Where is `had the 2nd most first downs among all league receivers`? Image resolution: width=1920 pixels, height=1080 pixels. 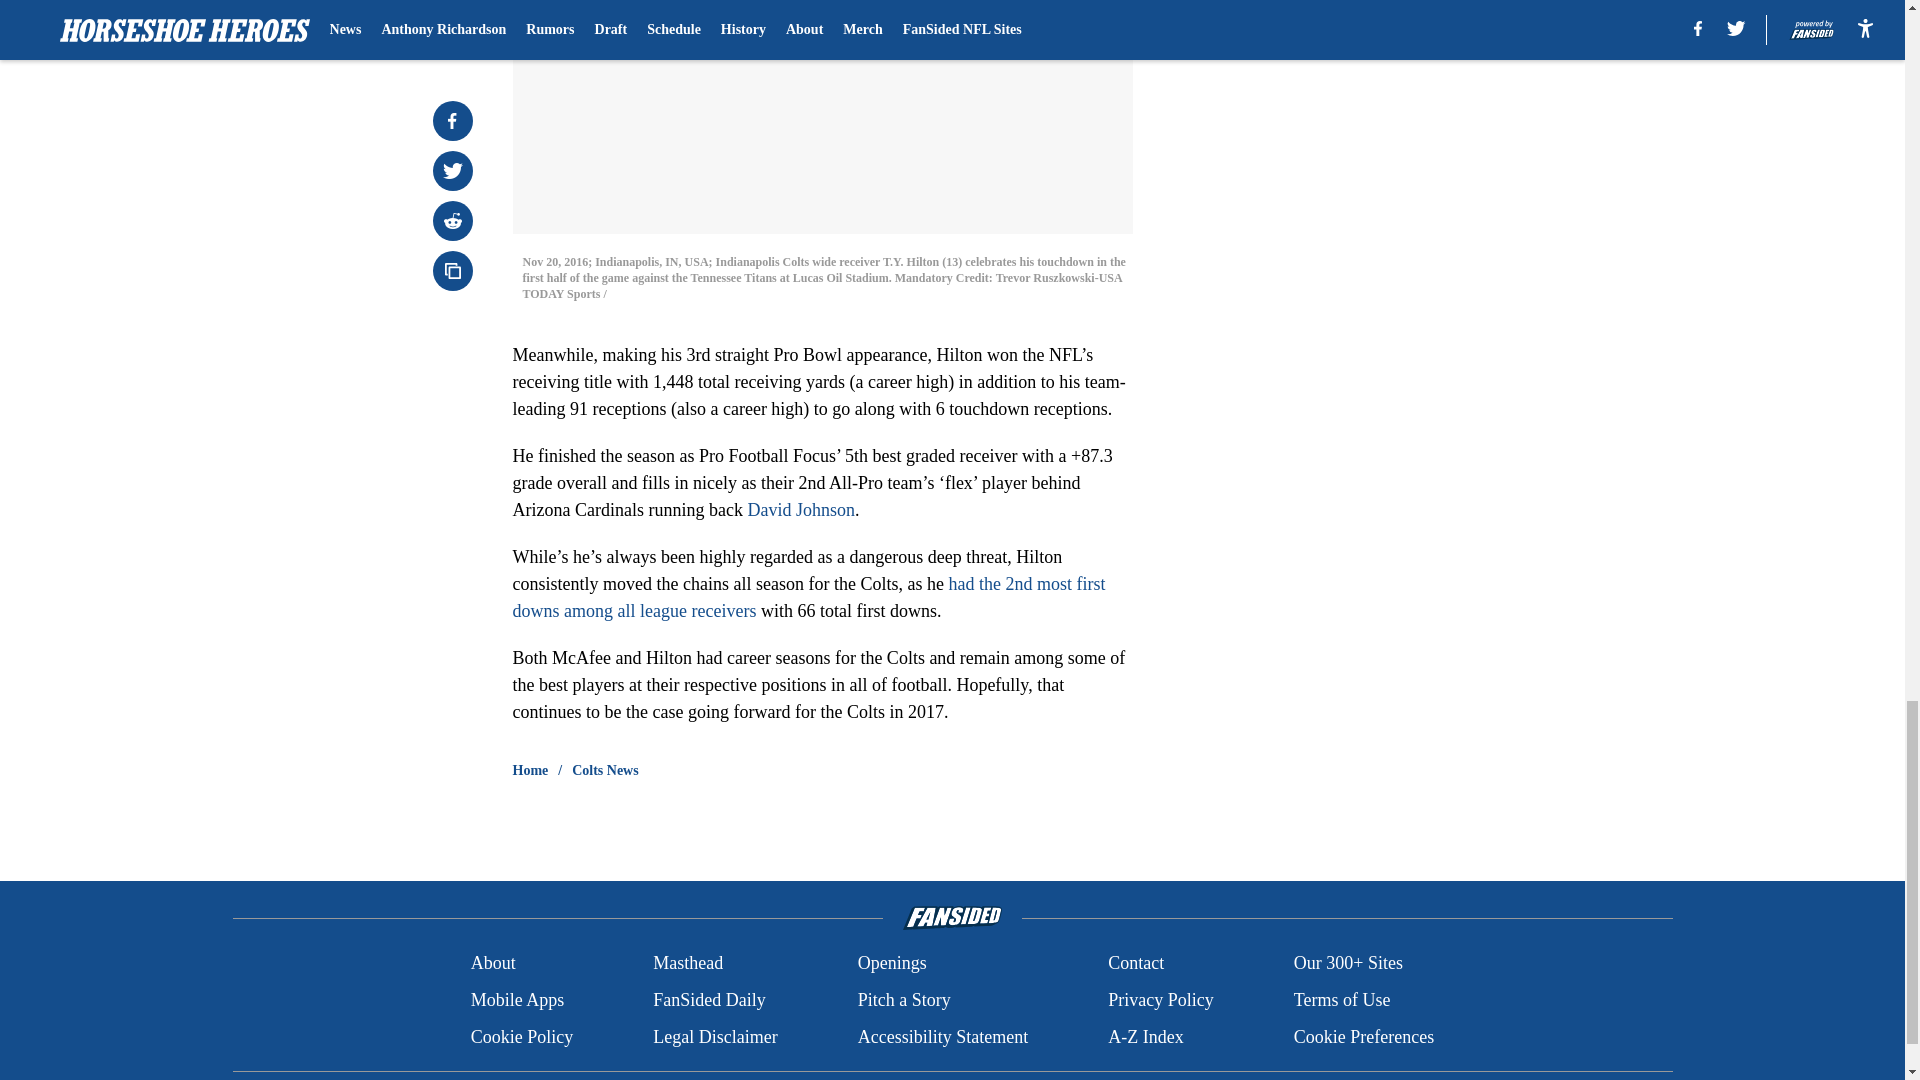
had the 2nd most first downs among all league receivers is located at coordinates (808, 597).